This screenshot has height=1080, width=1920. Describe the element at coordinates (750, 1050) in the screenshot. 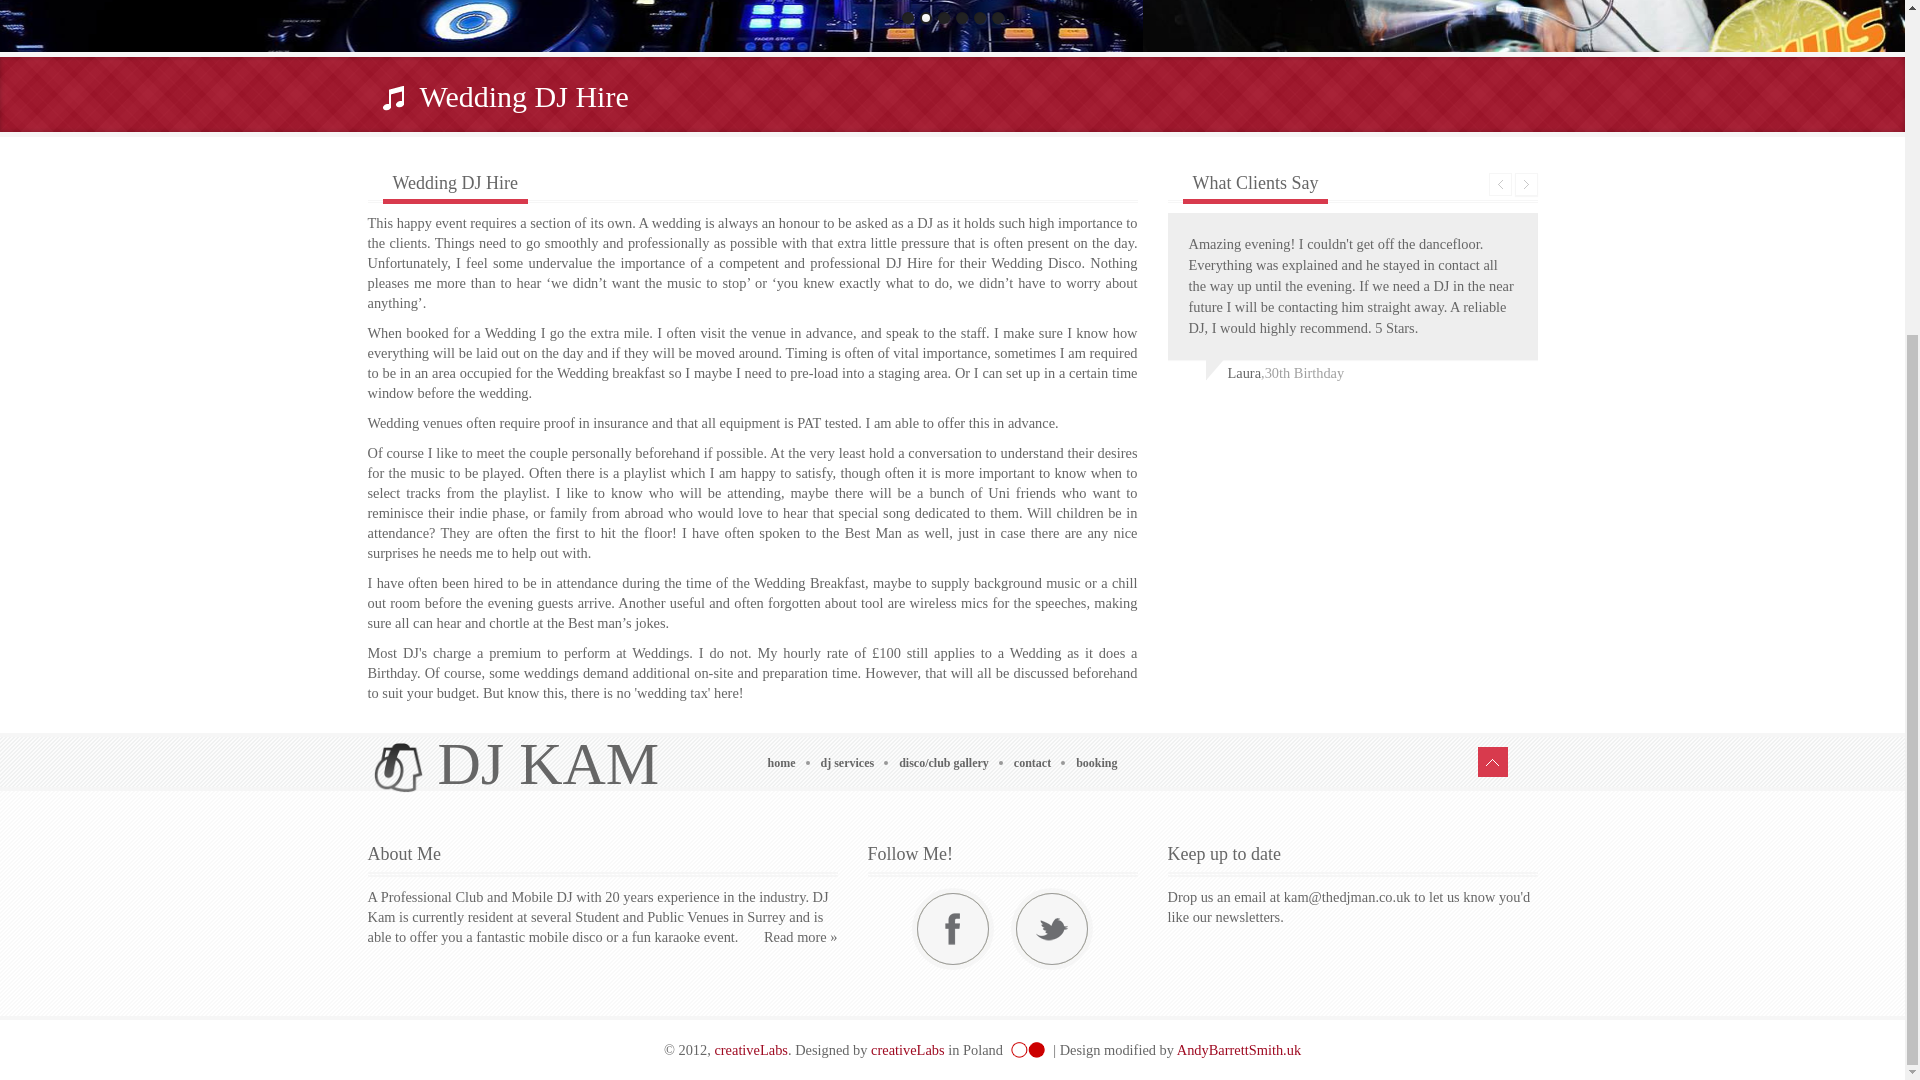

I see `creativeLabs` at that location.